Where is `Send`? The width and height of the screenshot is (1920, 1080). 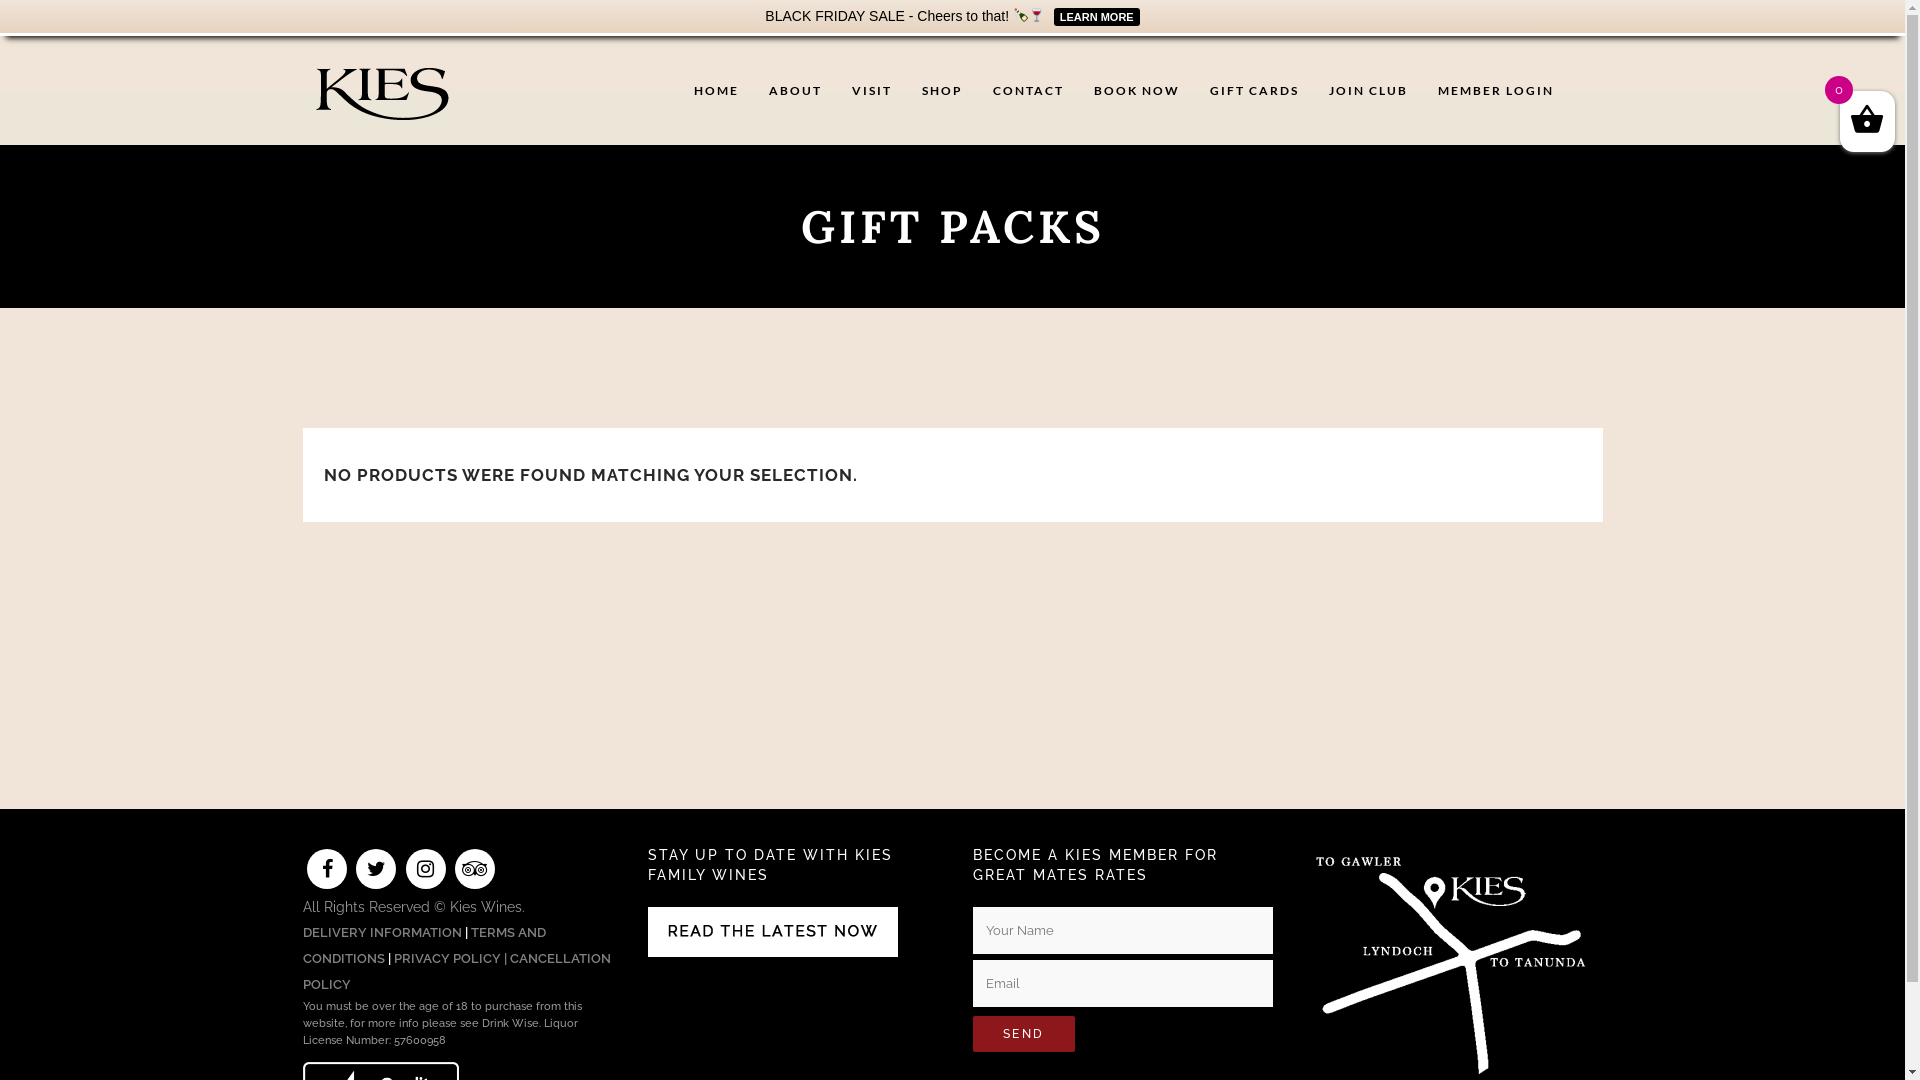 Send is located at coordinates (1023, 1034).